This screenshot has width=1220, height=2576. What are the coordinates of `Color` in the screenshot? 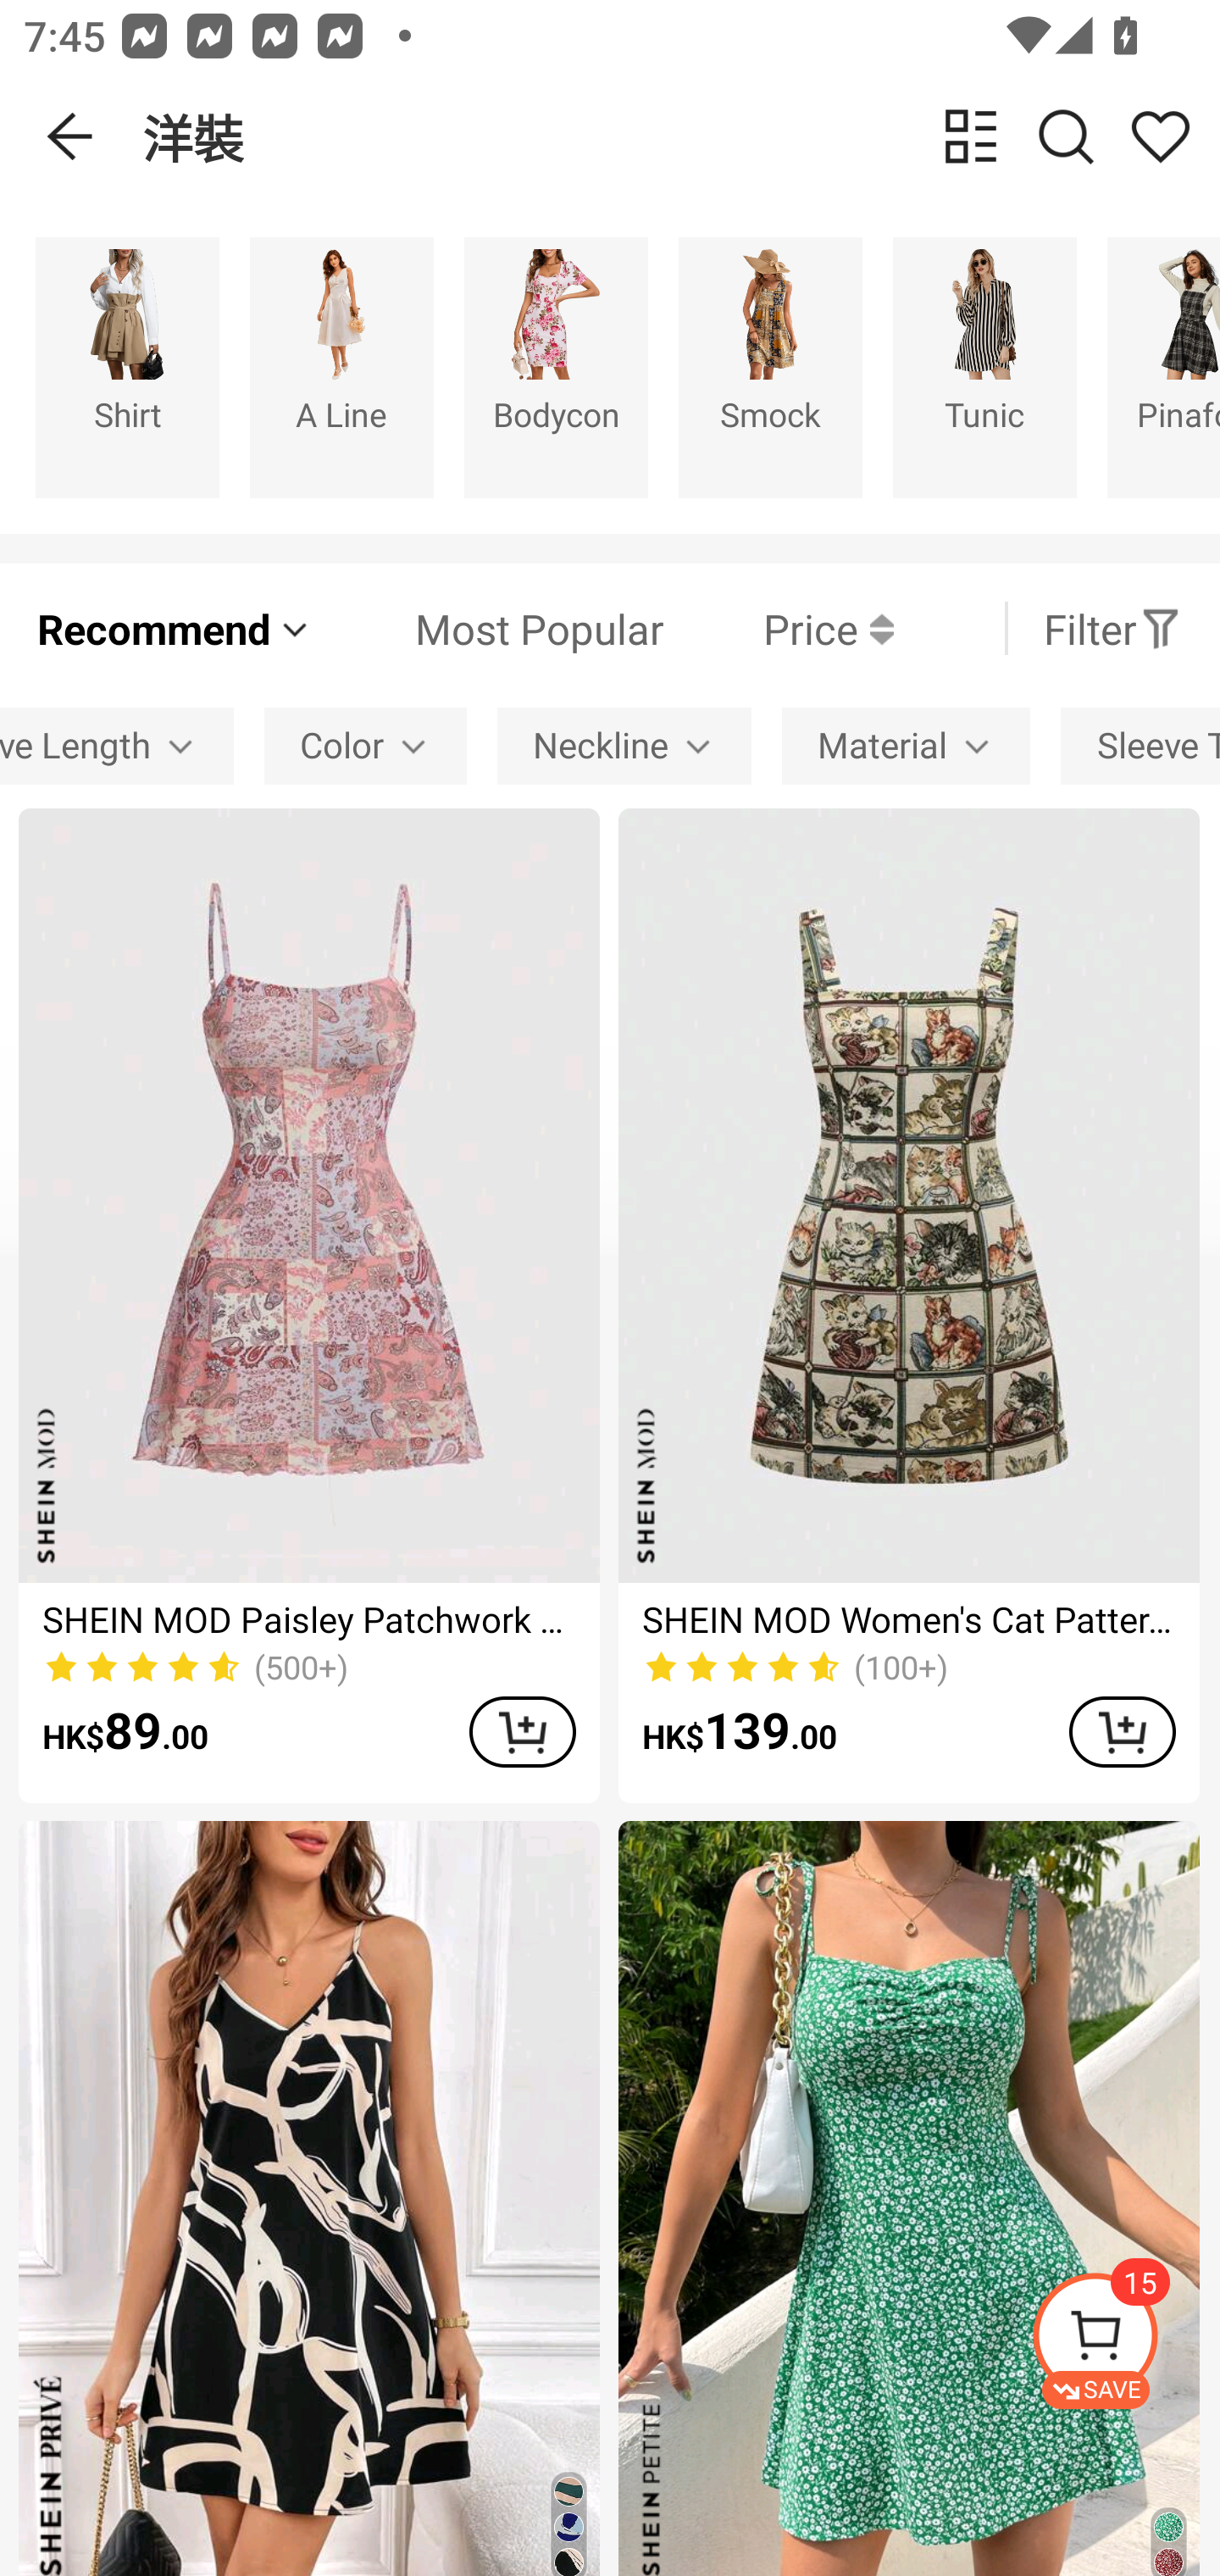 It's located at (366, 747).